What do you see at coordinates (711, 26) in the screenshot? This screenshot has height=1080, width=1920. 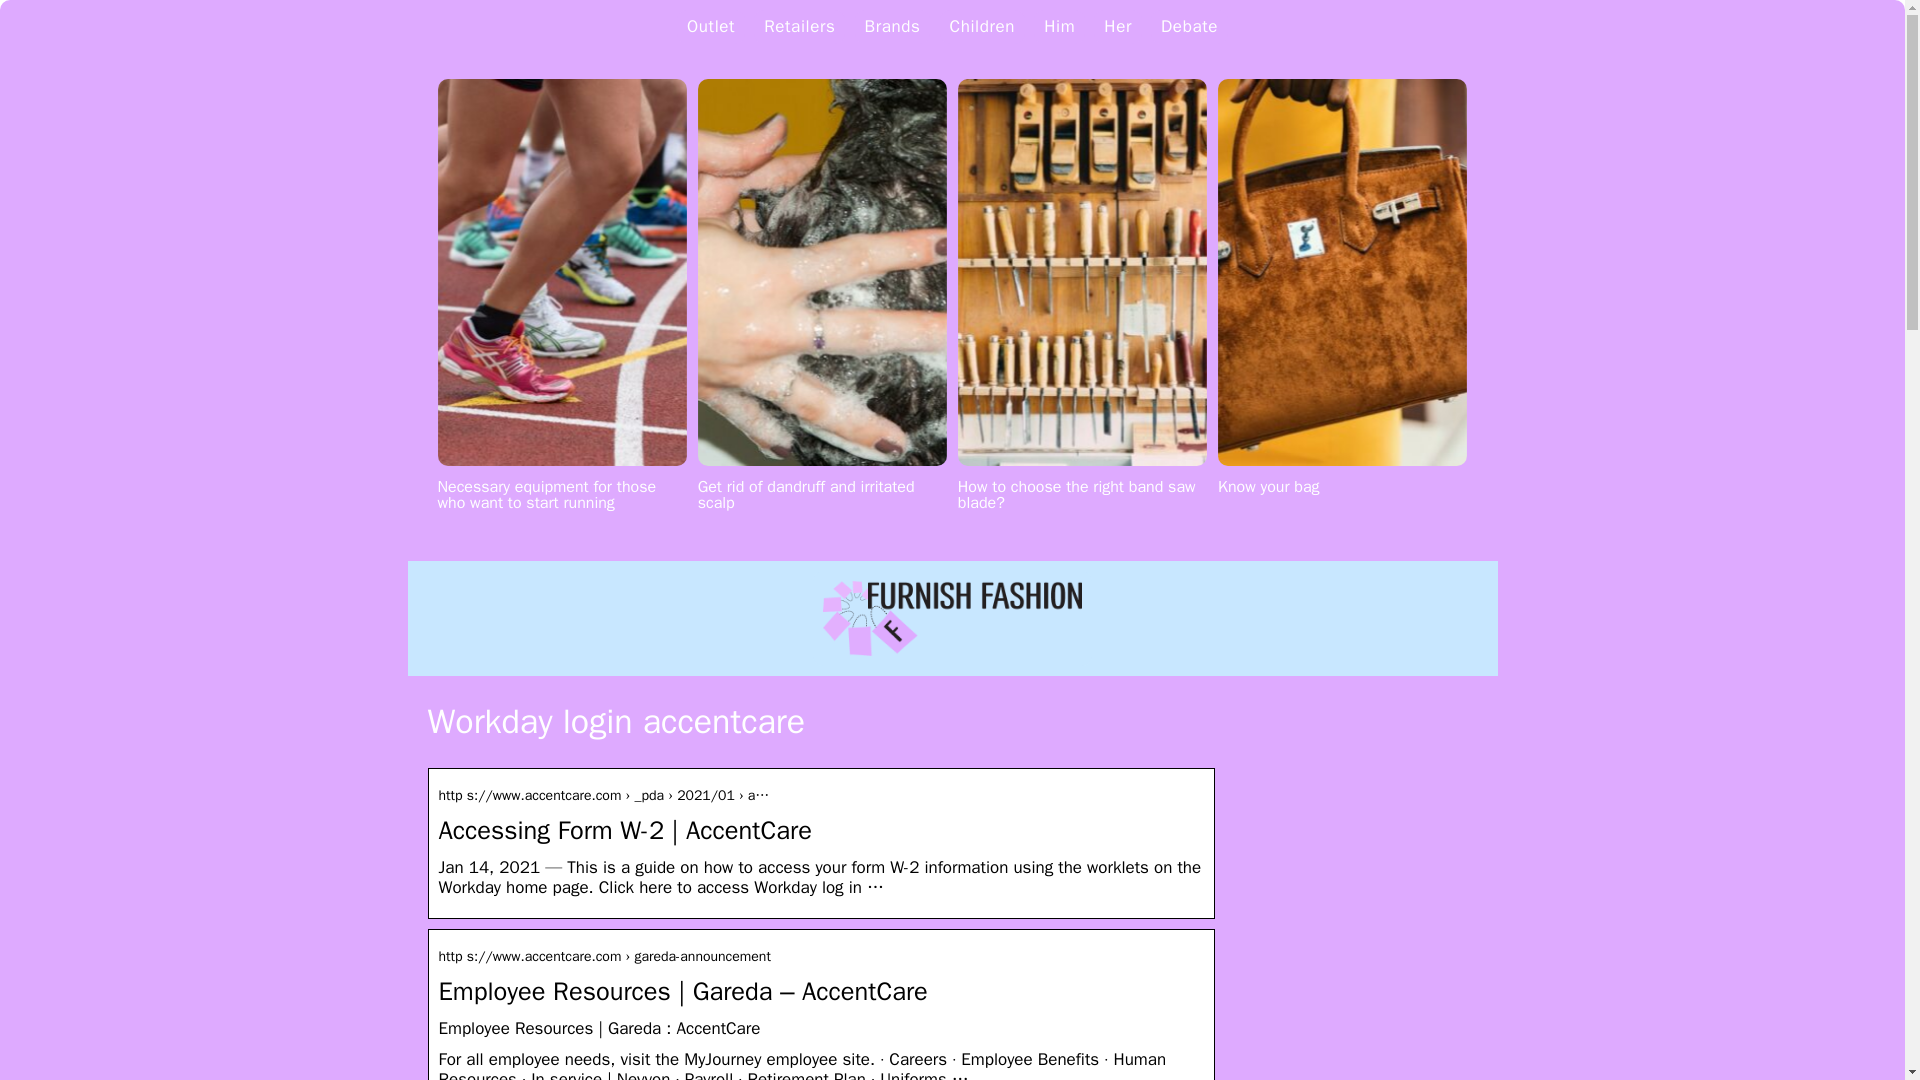 I see `Outlet` at bounding box center [711, 26].